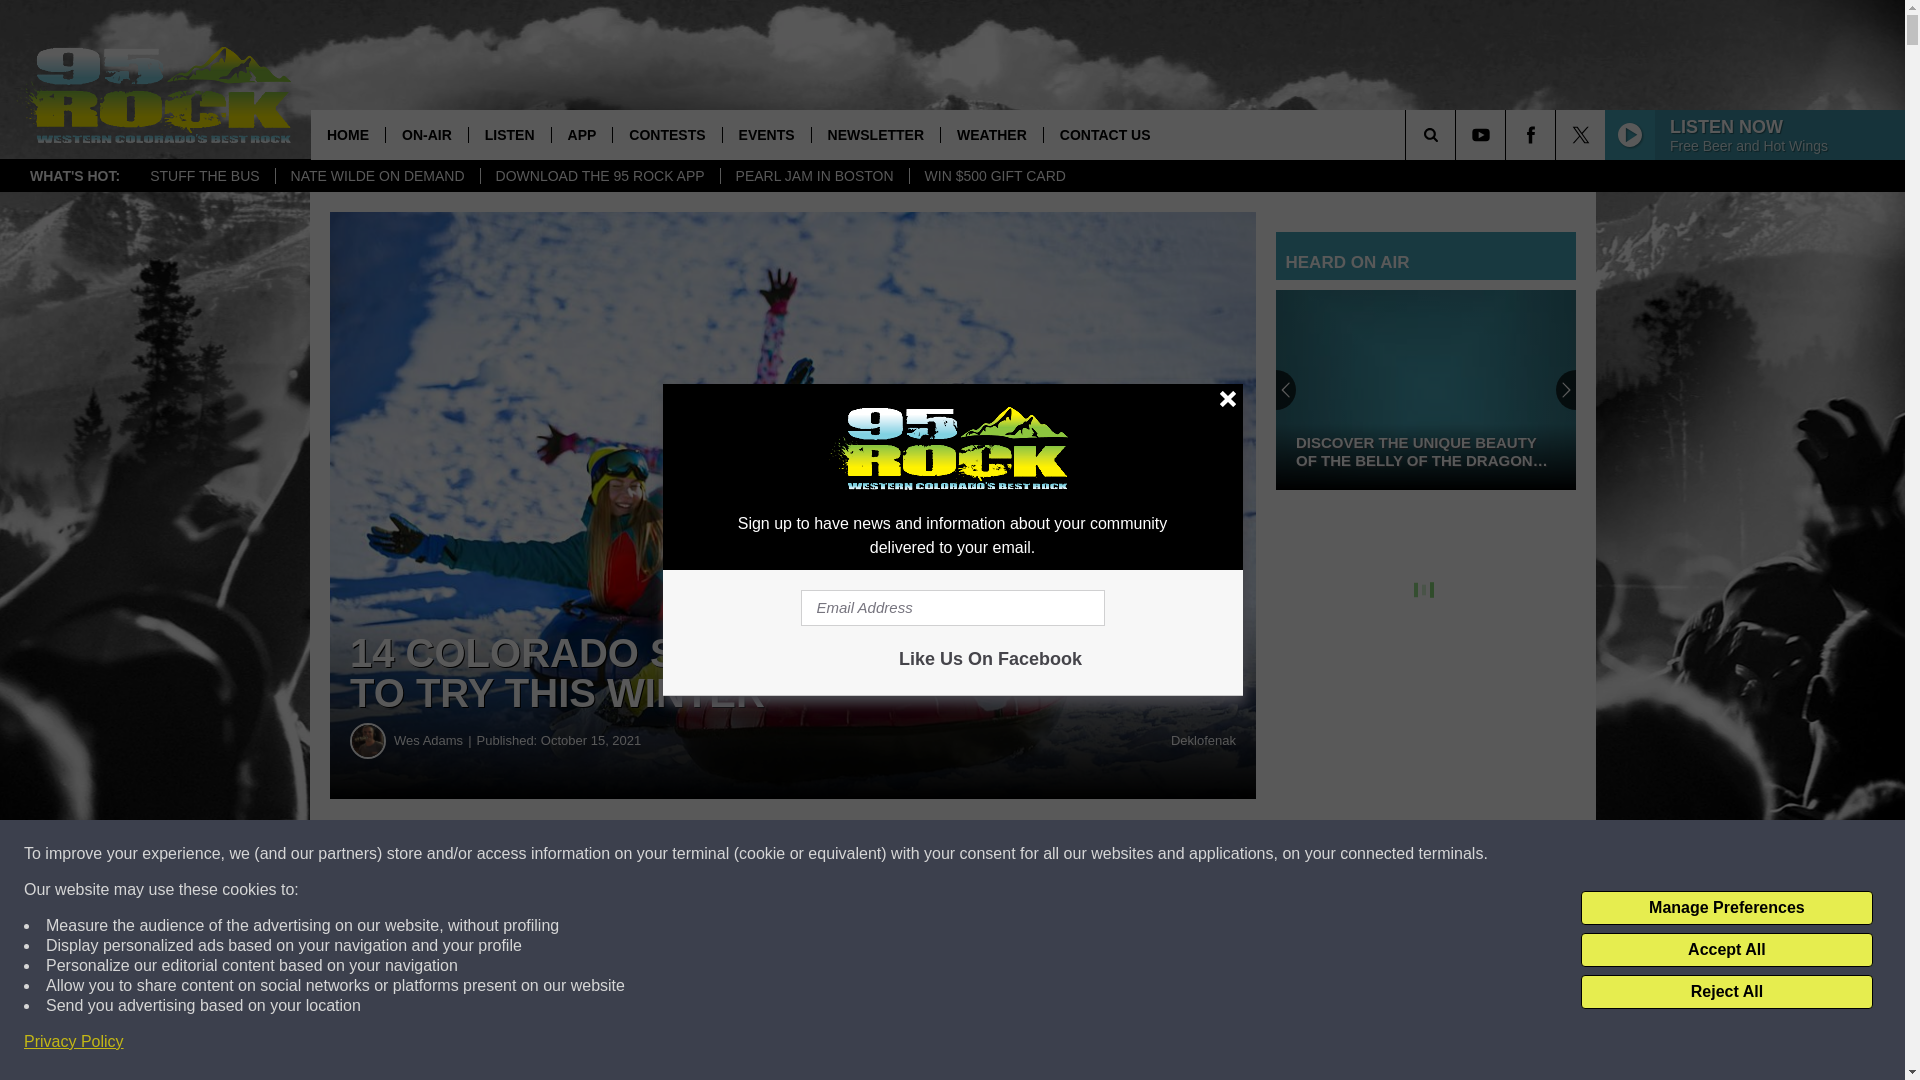  Describe the element at coordinates (1726, 950) in the screenshot. I see `Accept All` at that location.